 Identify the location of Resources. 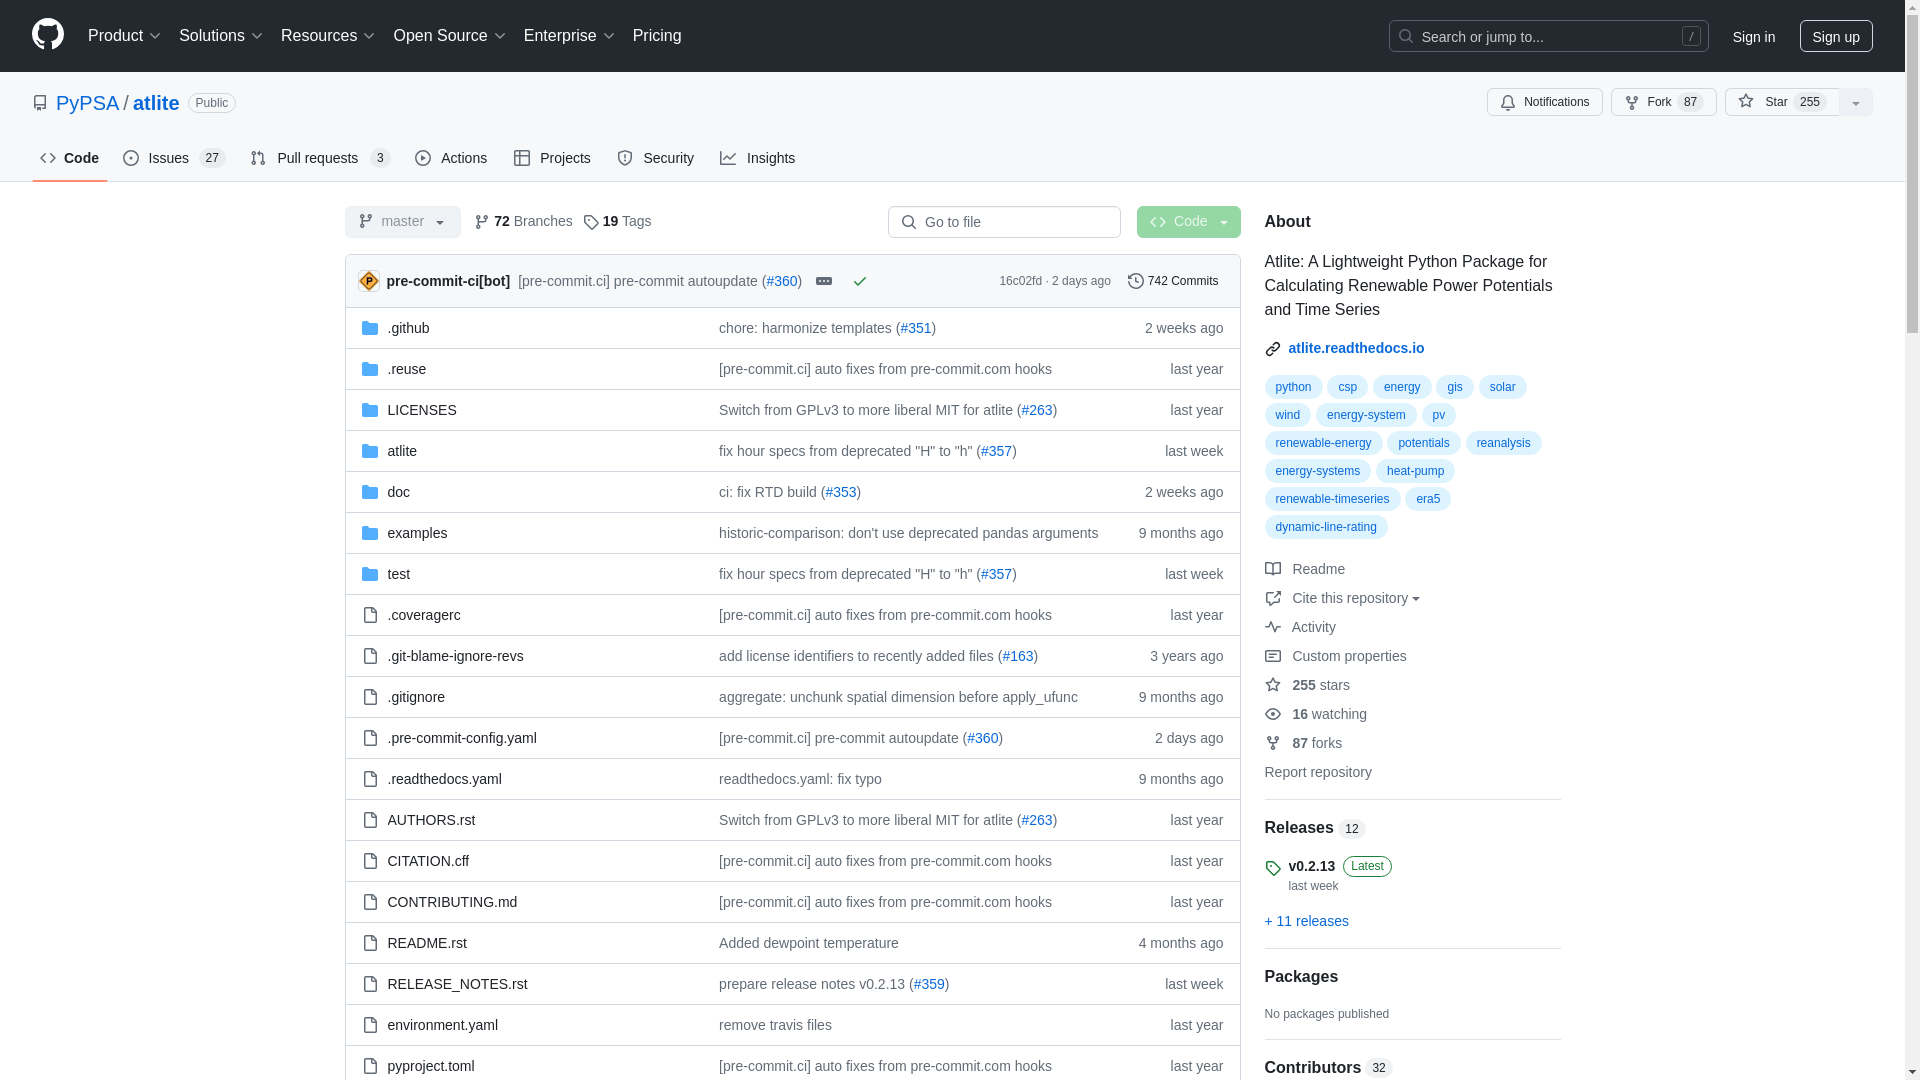
(328, 36).